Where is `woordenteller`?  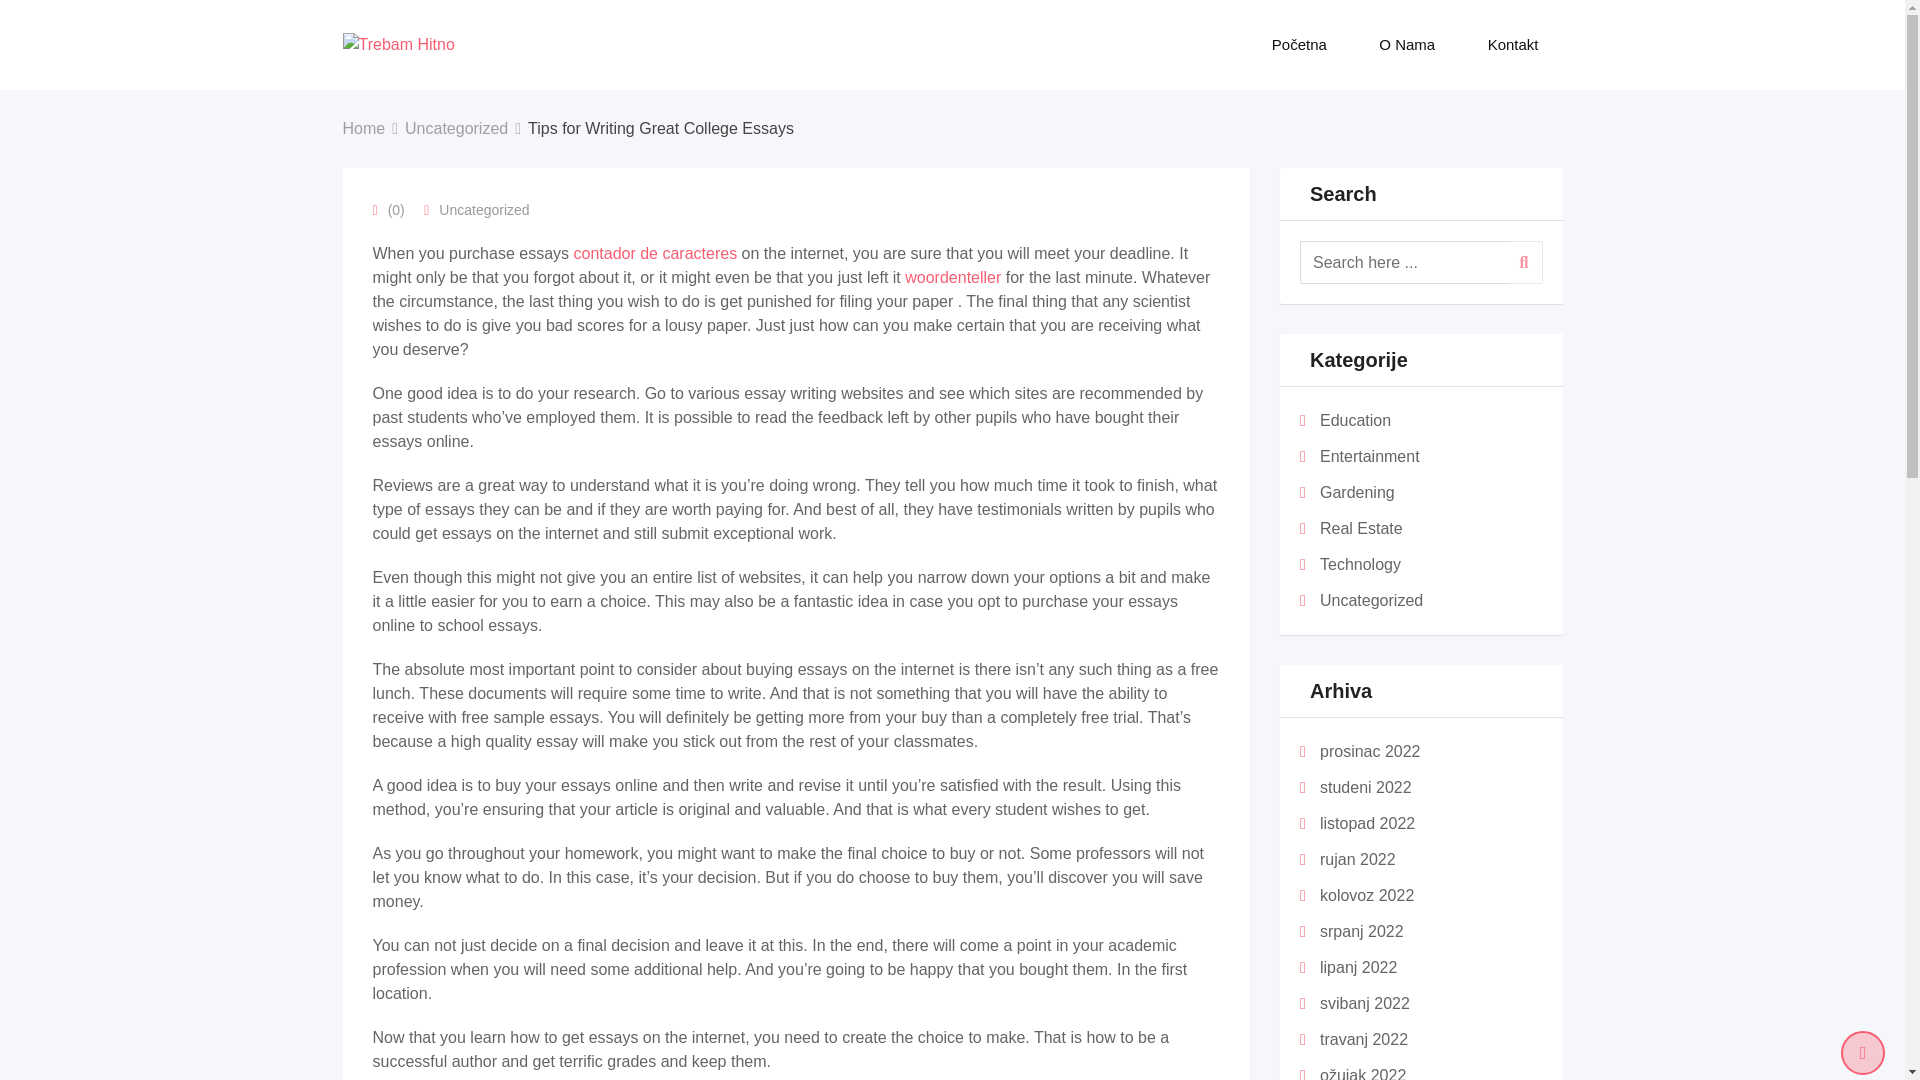 woordenteller is located at coordinates (952, 277).